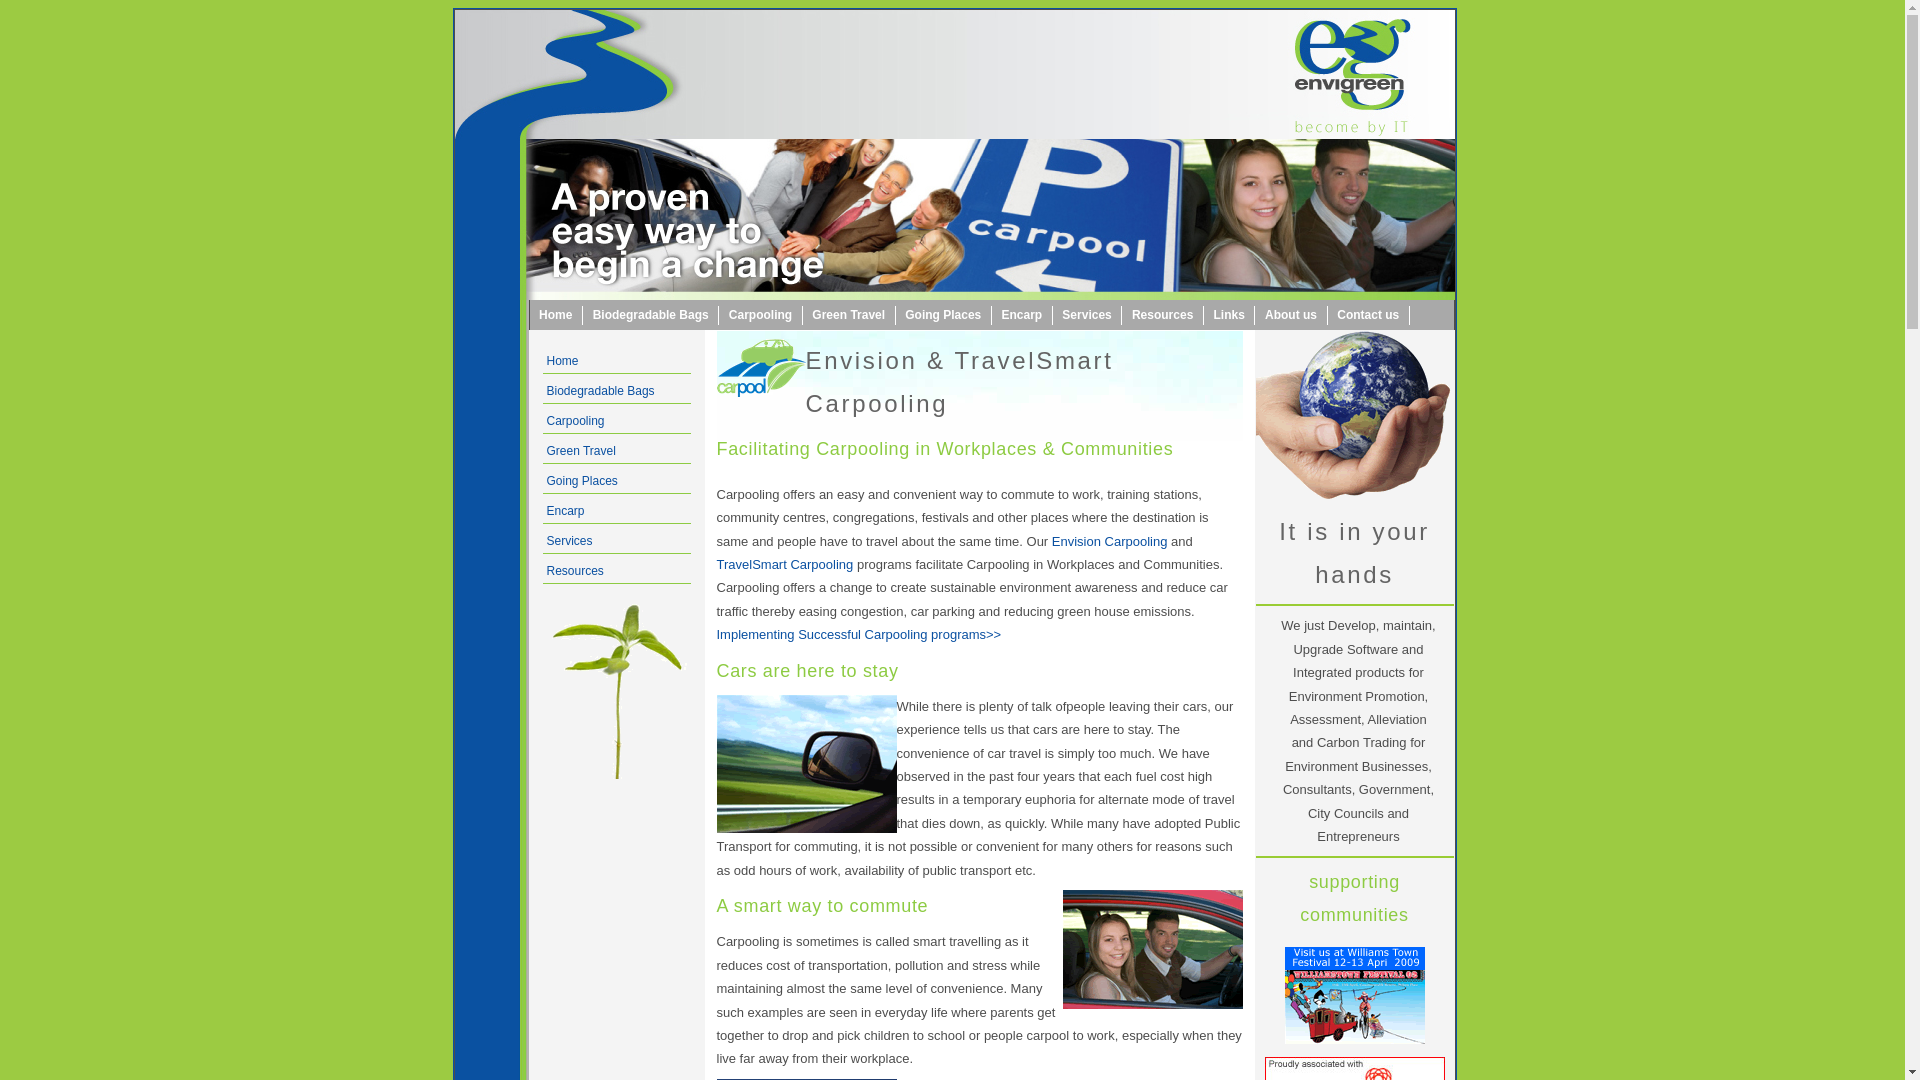 This screenshot has height=1080, width=1920. I want to click on Biodegradable Bags, so click(598, 391).